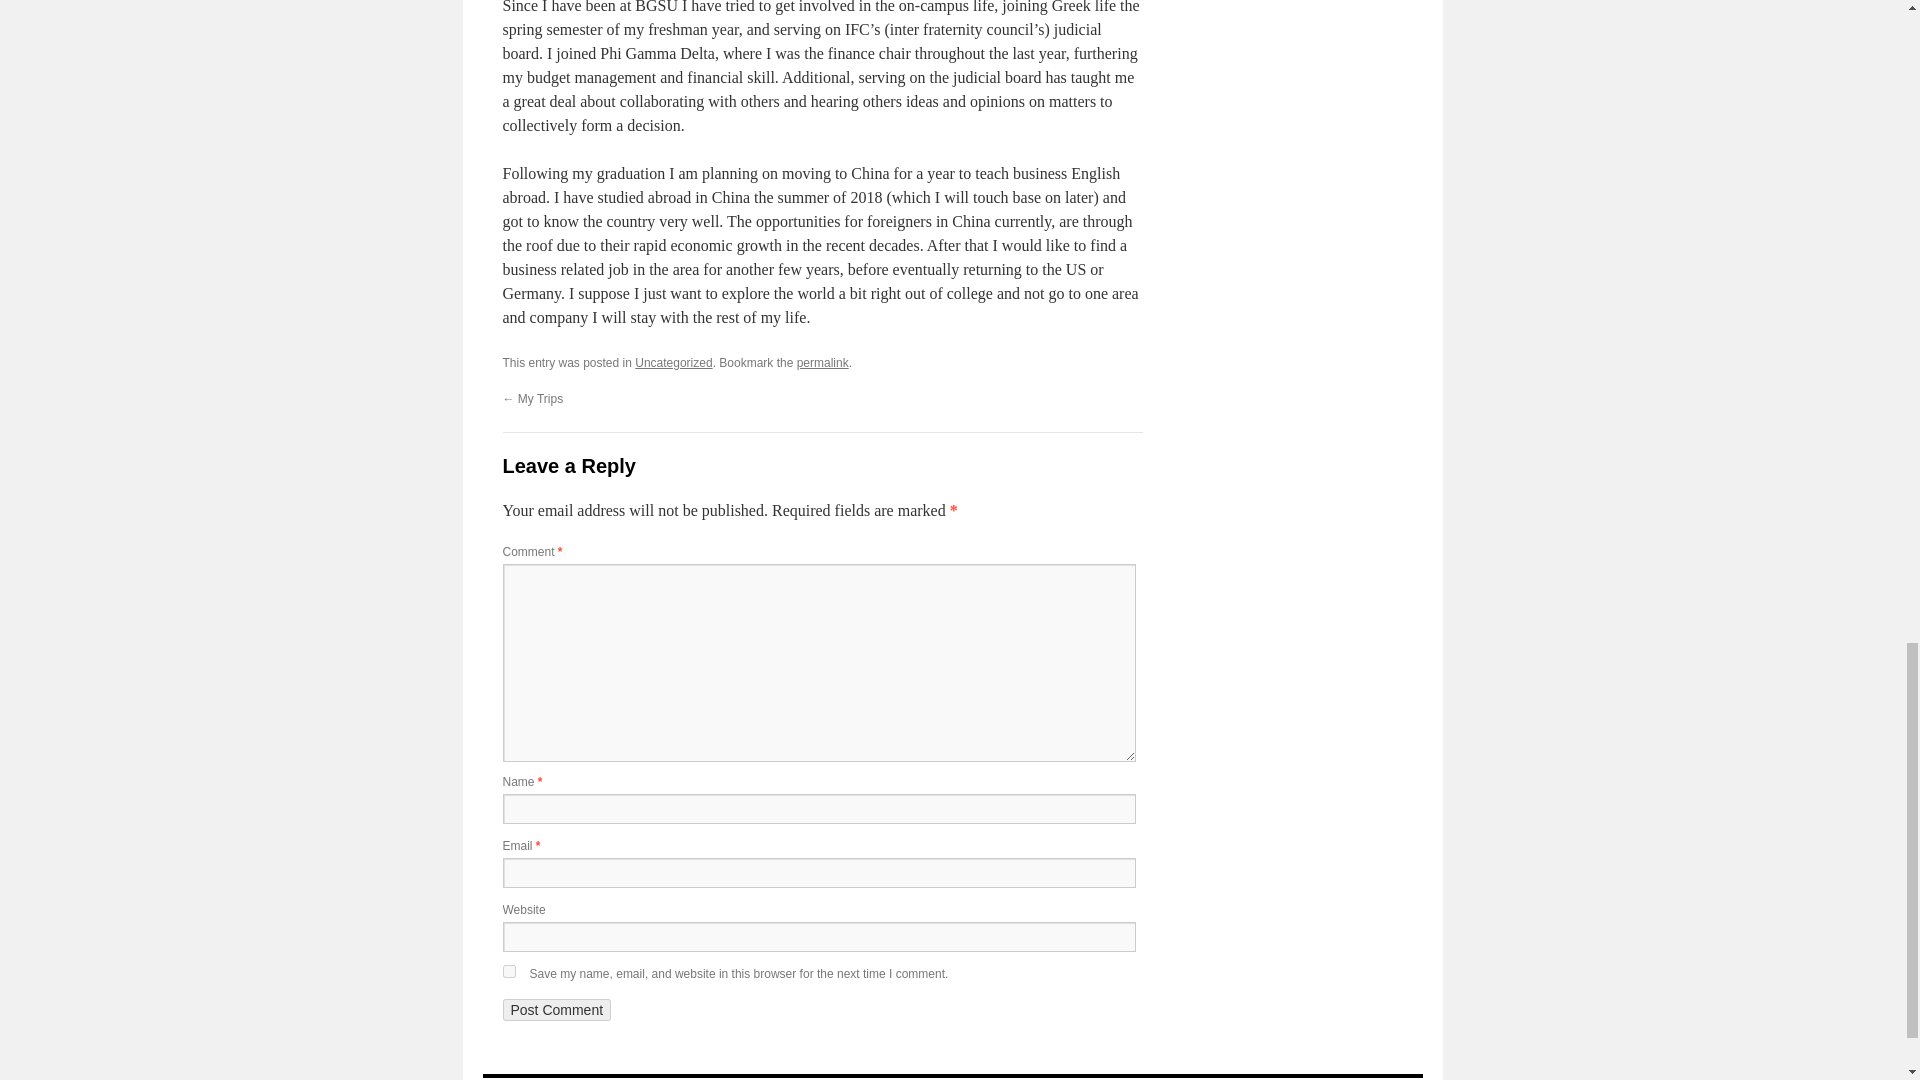 The height and width of the screenshot is (1080, 1920). Describe the element at coordinates (674, 363) in the screenshot. I see `Uncategorized` at that location.